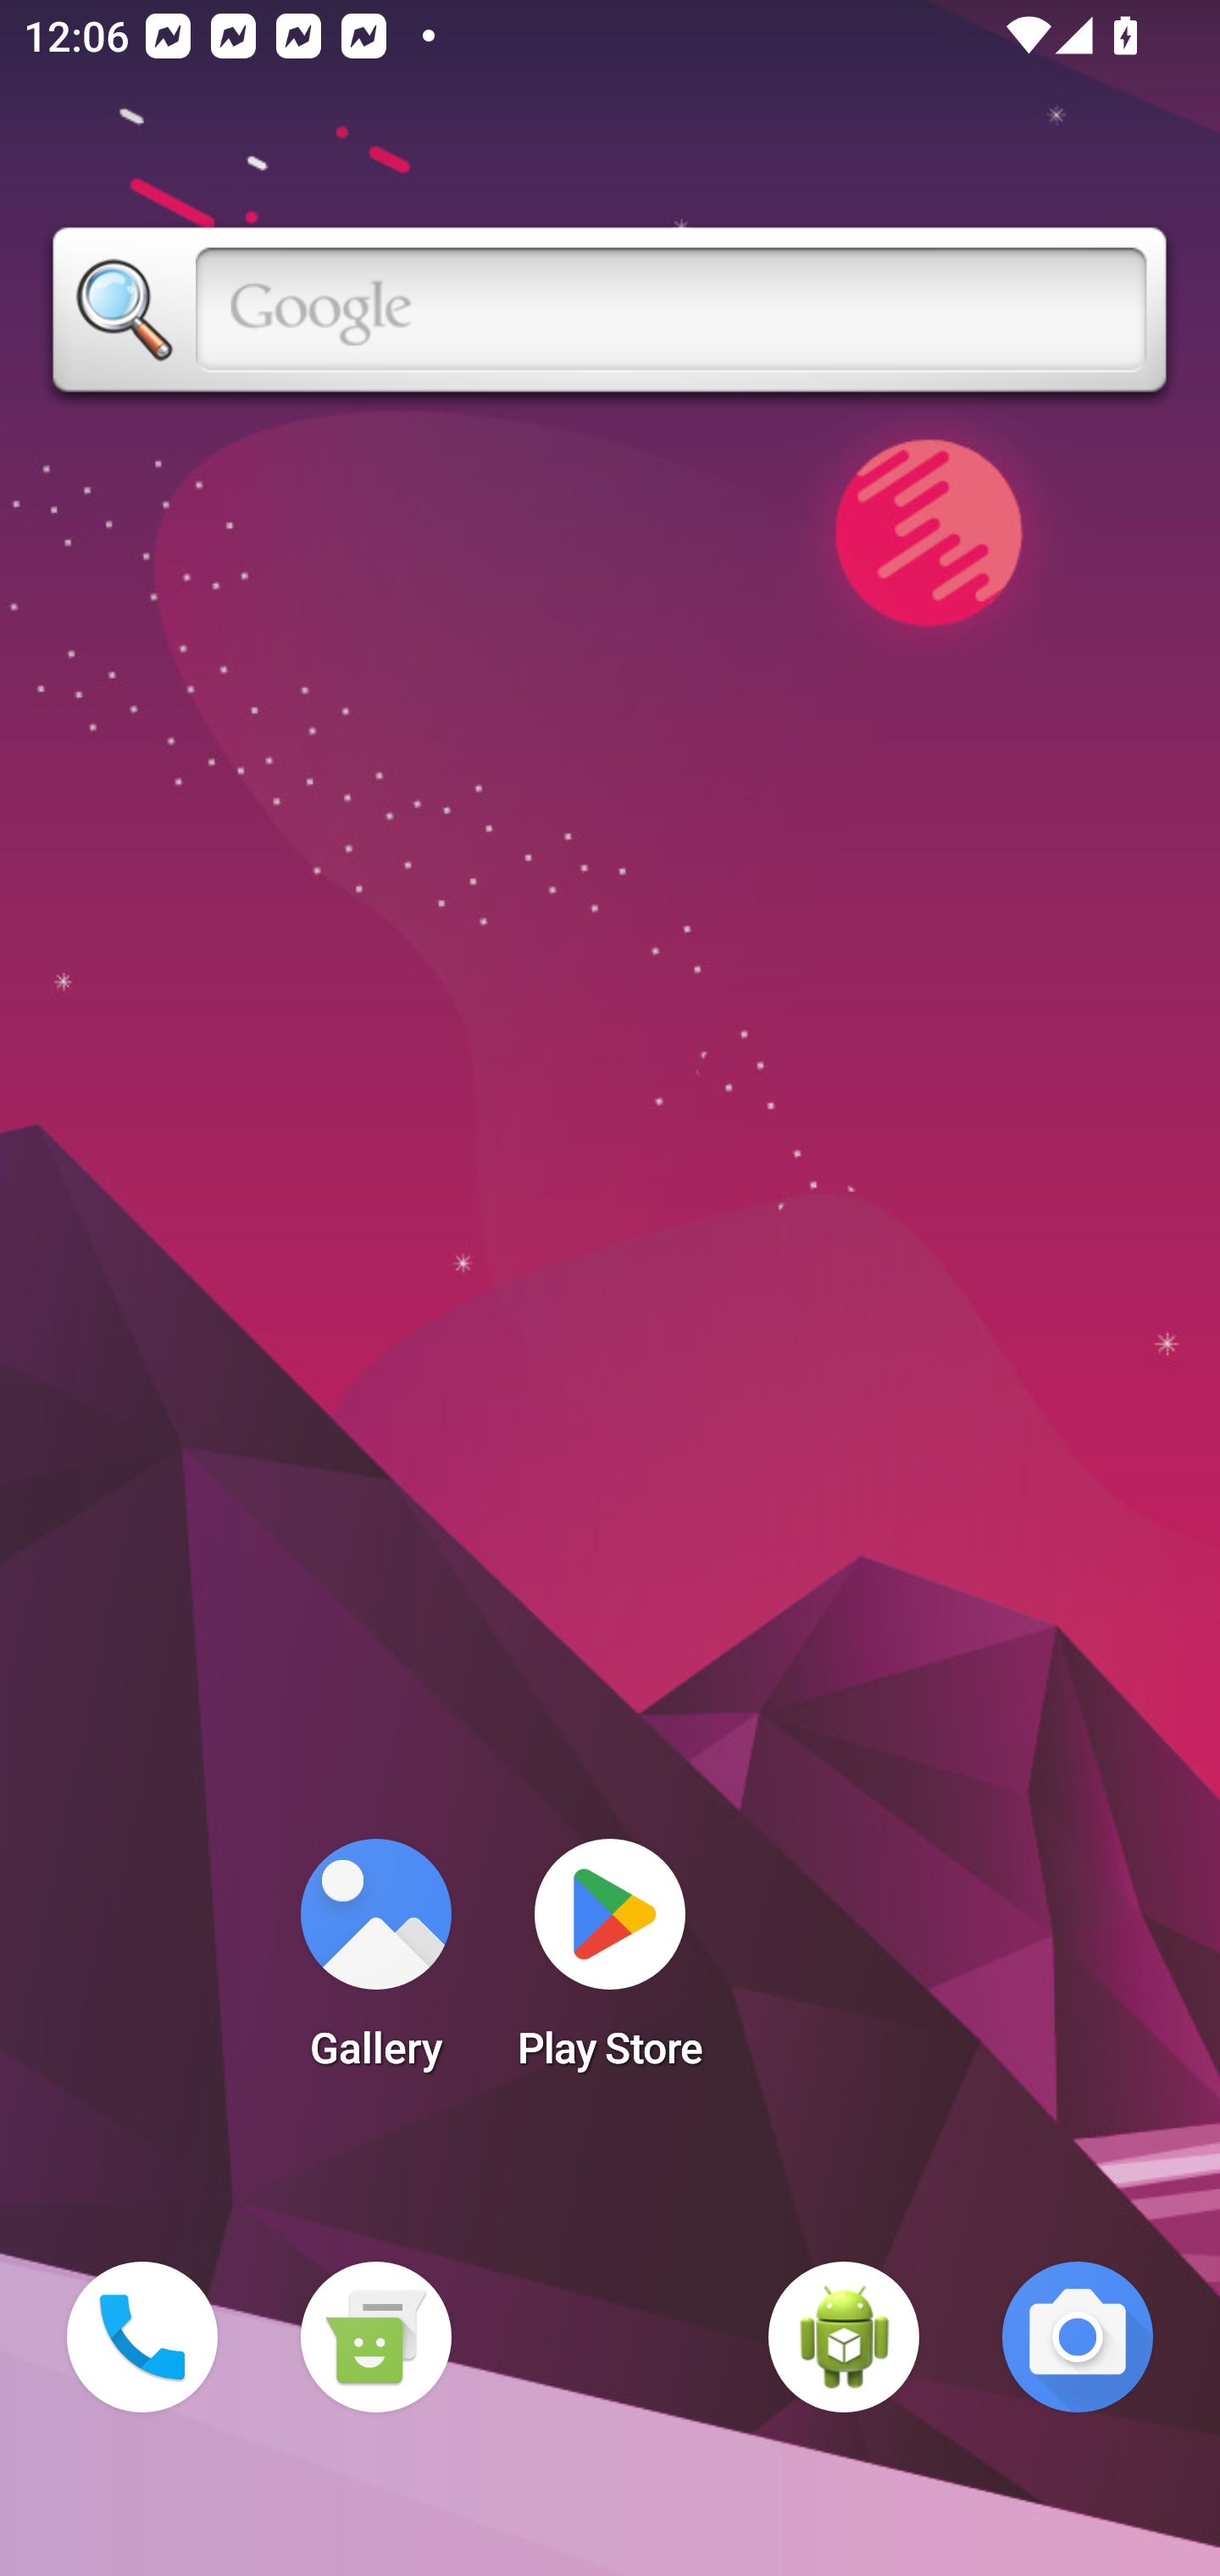 This screenshot has height=2576, width=1220. I want to click on Play Store, so click(610, 1964).